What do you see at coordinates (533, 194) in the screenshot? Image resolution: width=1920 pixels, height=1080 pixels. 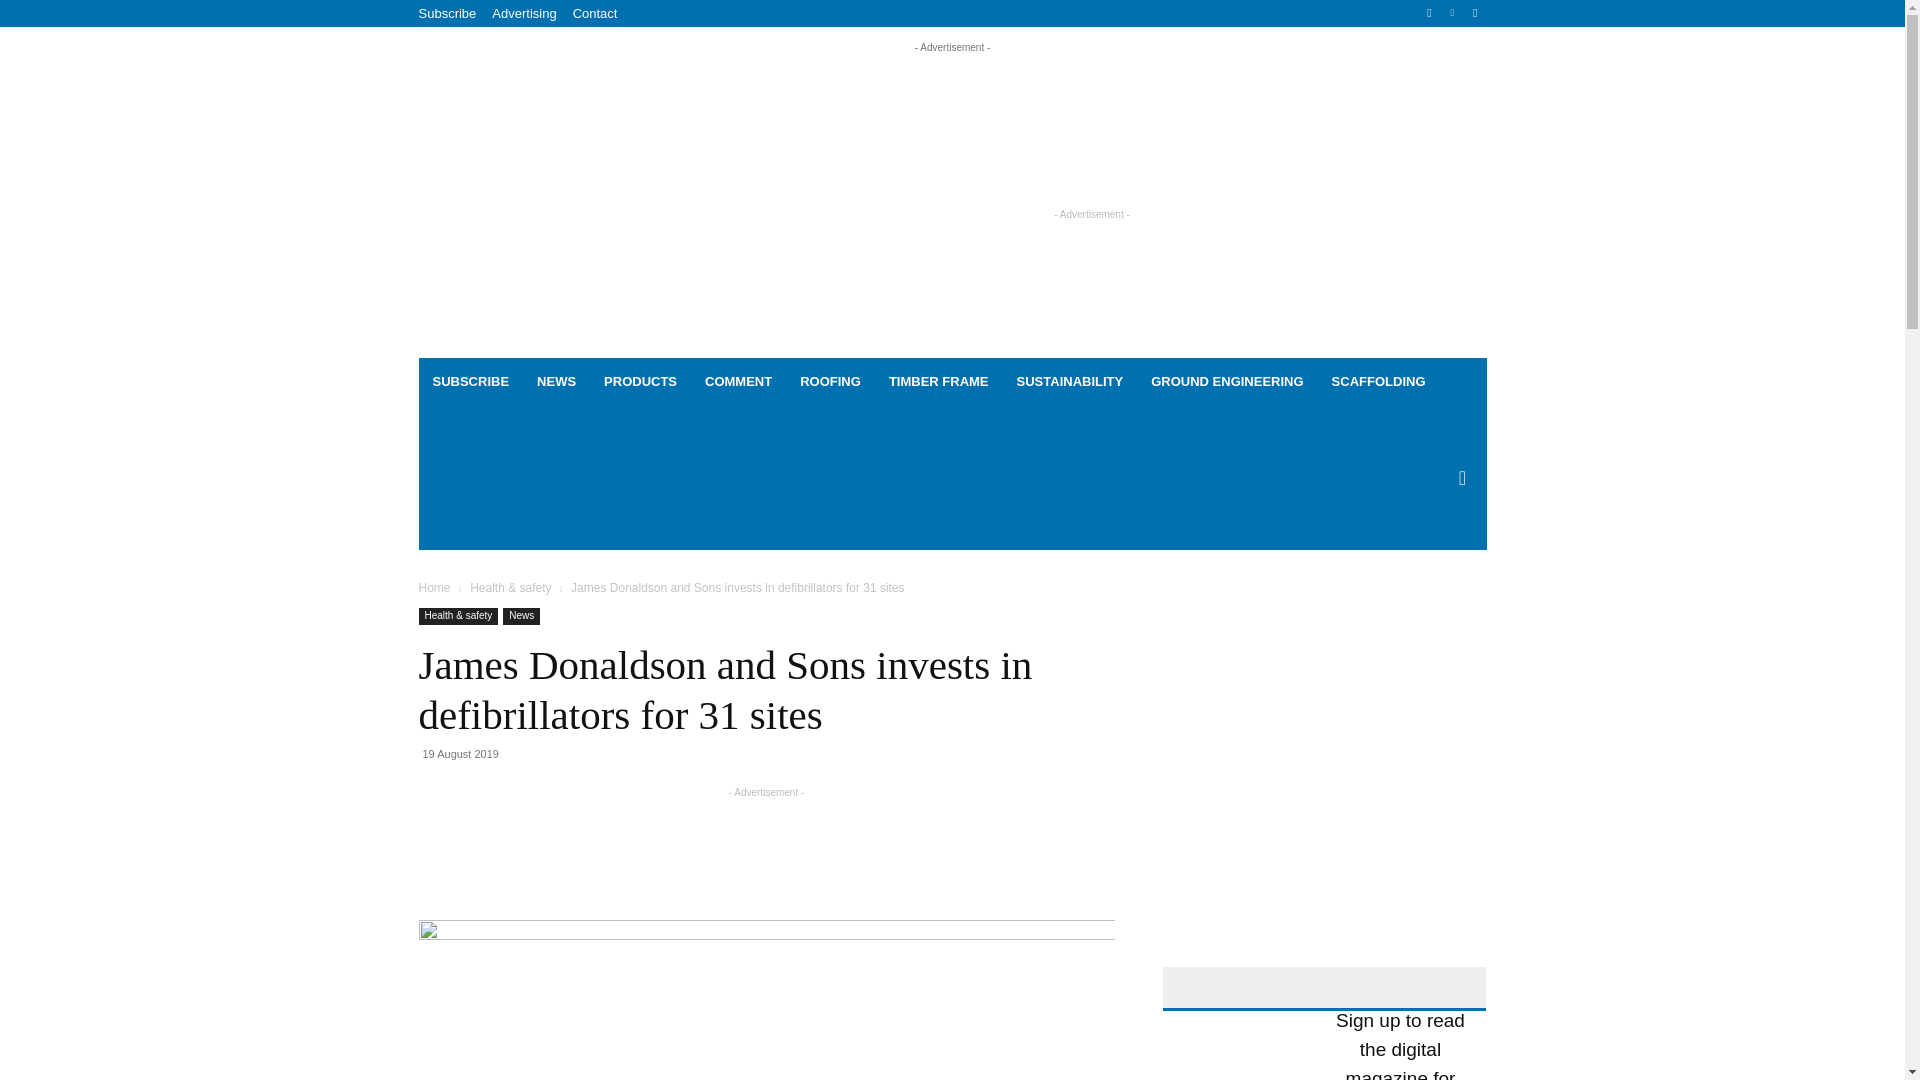 I see `Project Scotland` at bounding box center [533, 194].